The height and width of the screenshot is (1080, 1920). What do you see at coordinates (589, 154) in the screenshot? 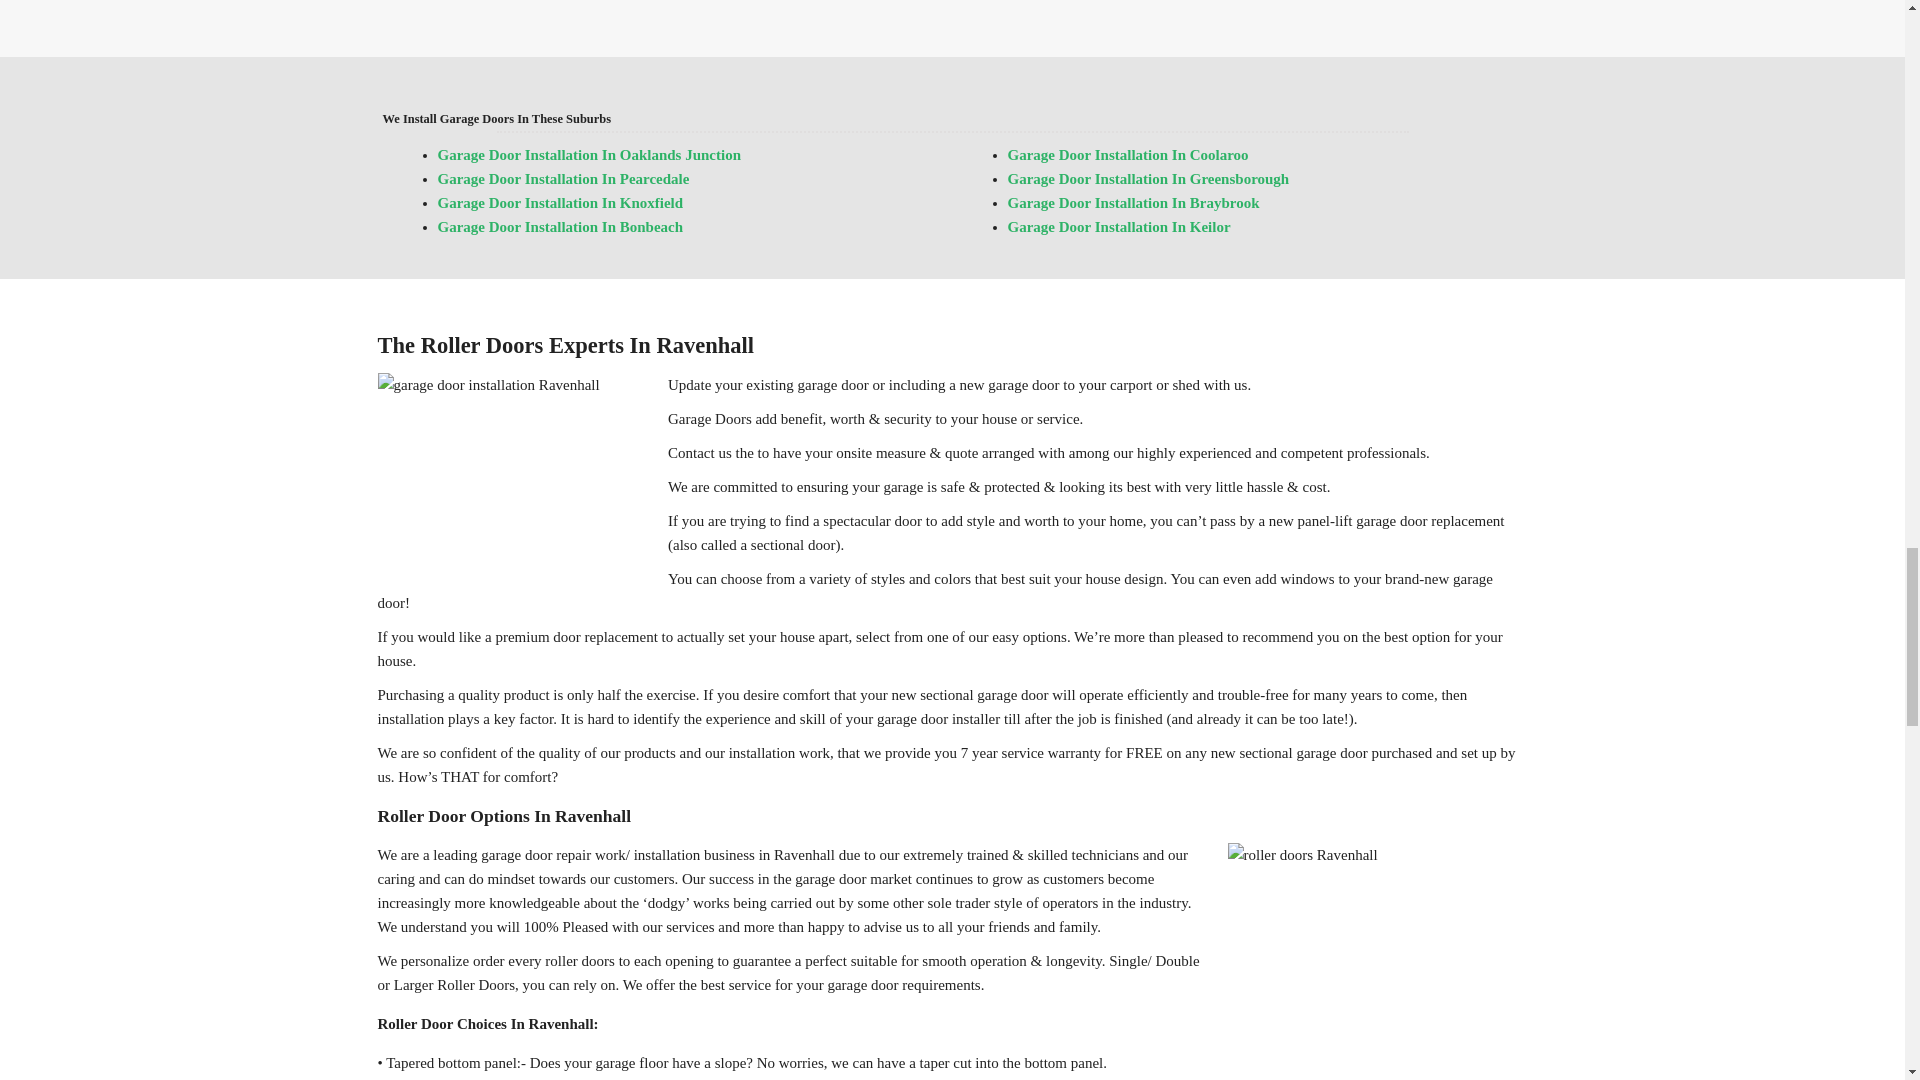
I see `Garage Door Installation In Oaklands Junction` at bounding box center [589, 154].